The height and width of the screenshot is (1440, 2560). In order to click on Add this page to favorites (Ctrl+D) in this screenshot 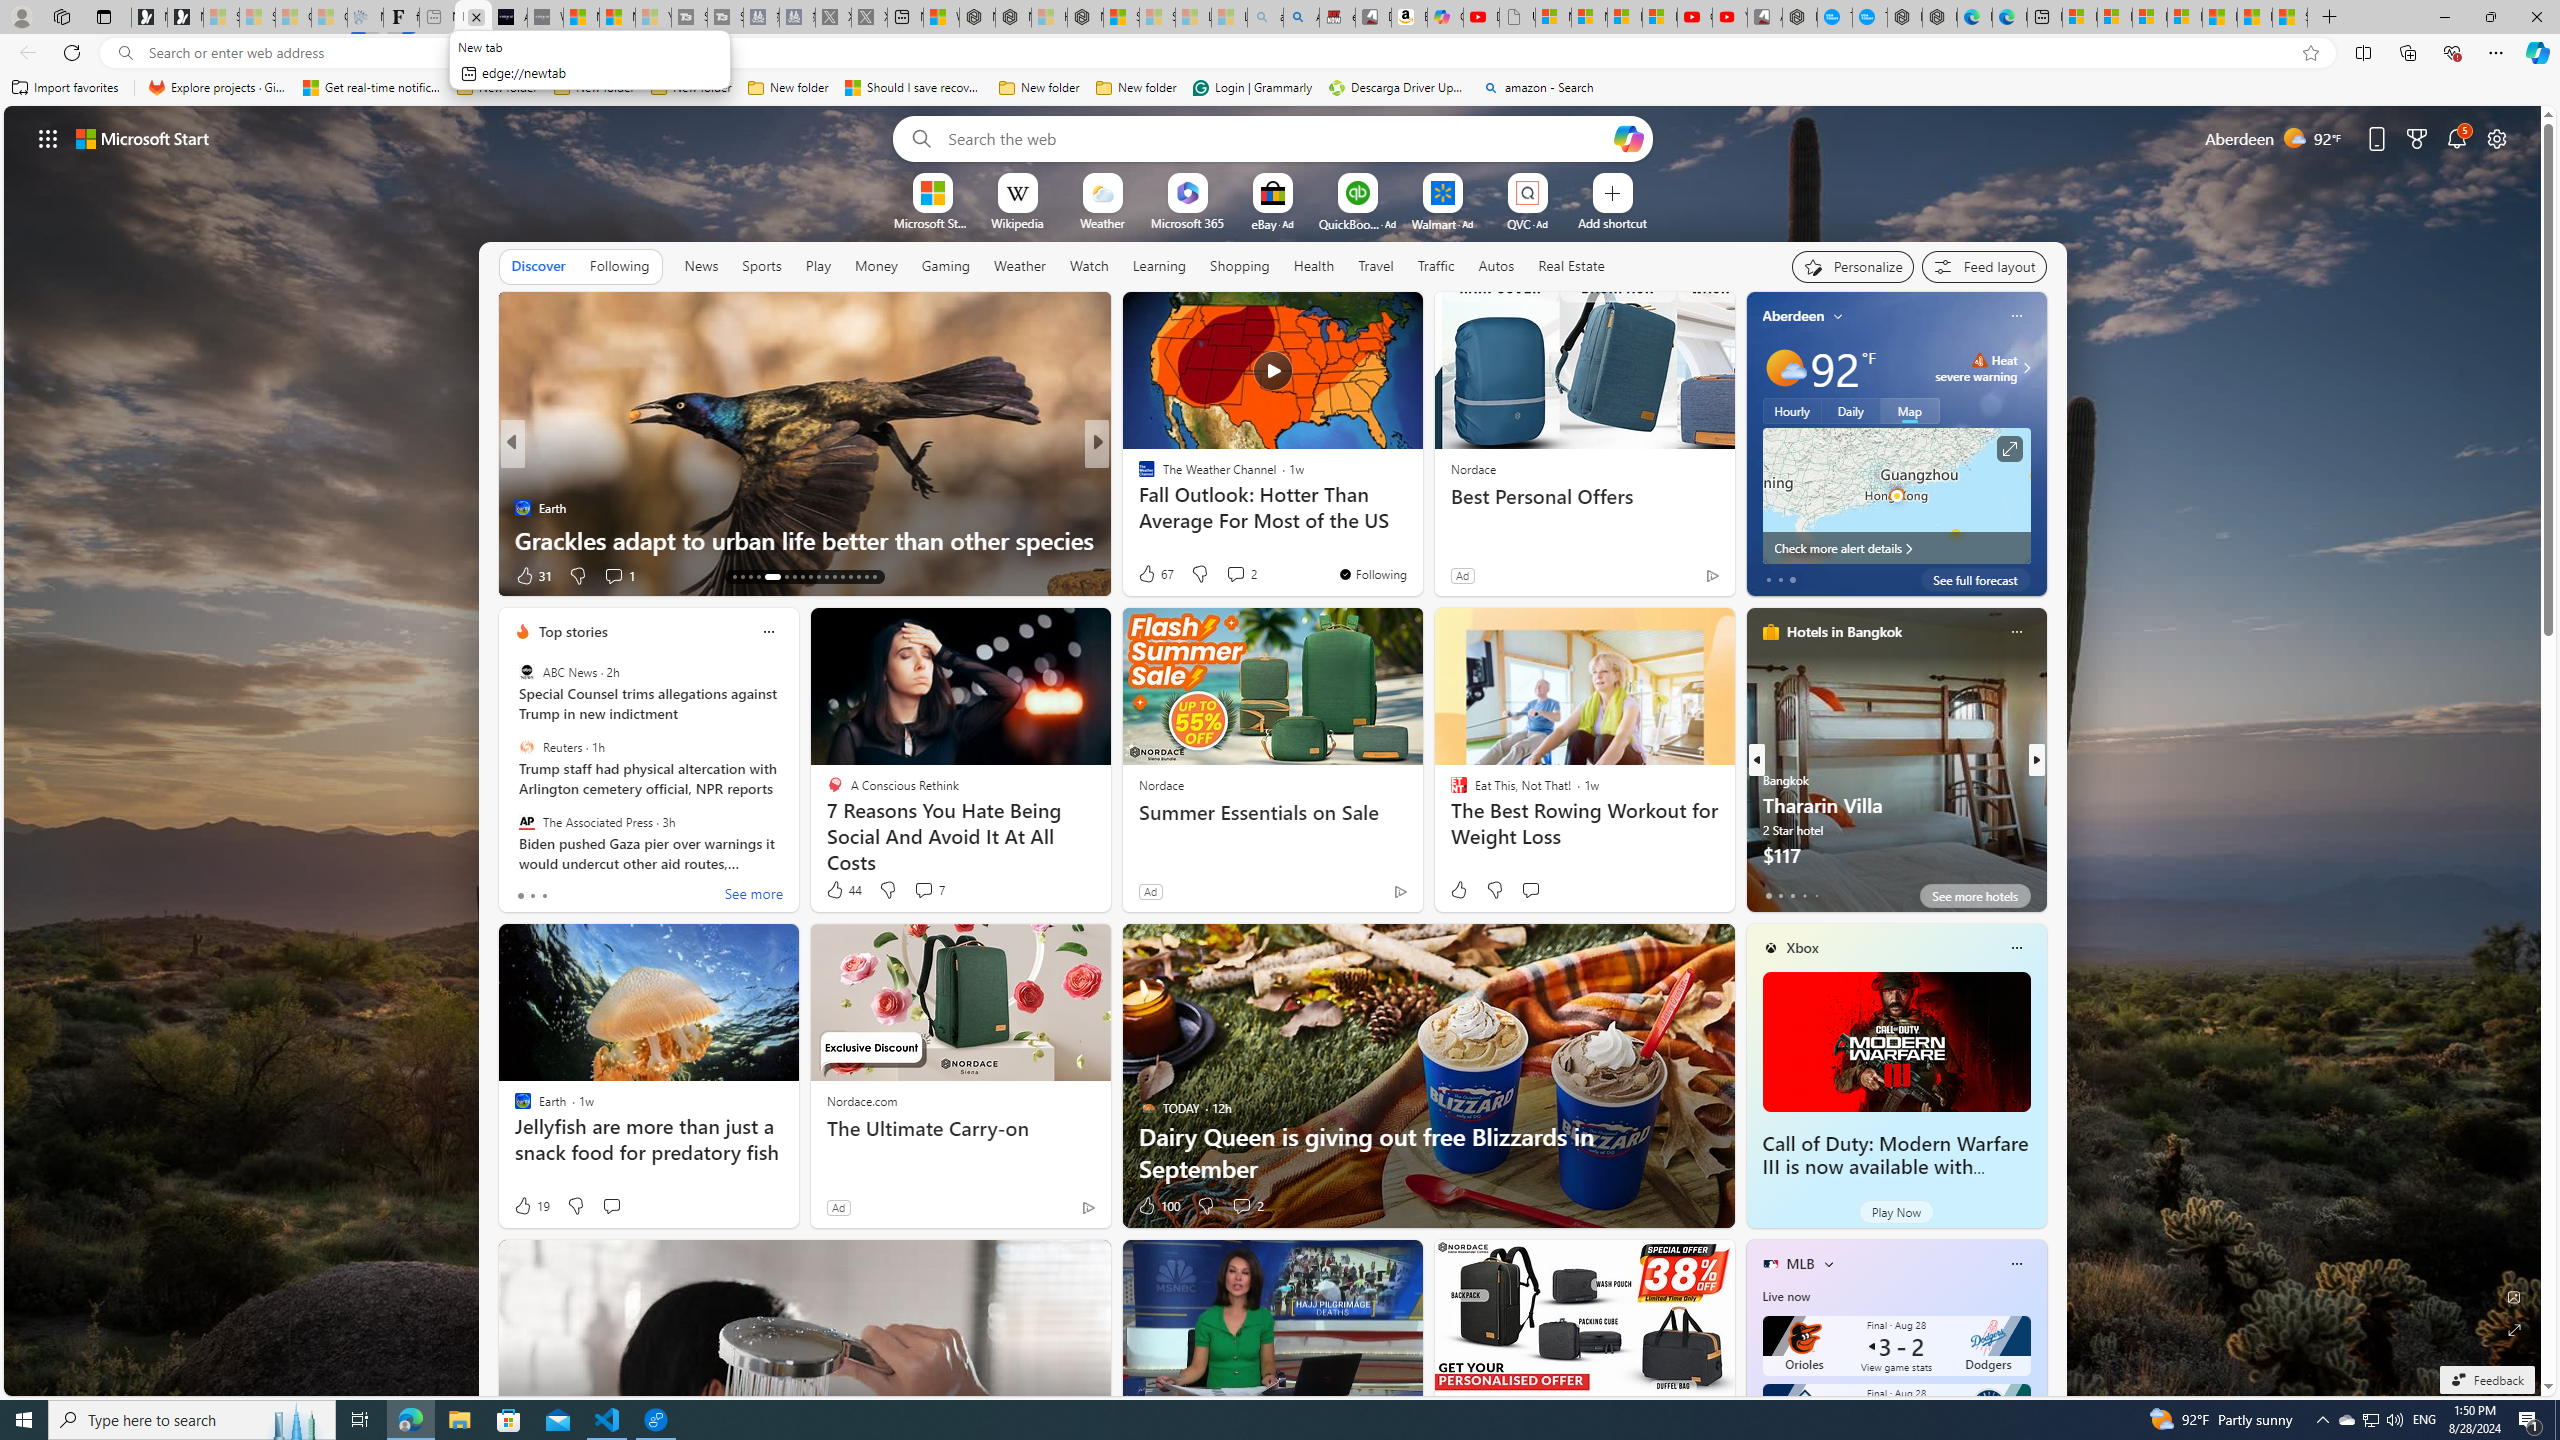, I will do `click(2312, 53)`.